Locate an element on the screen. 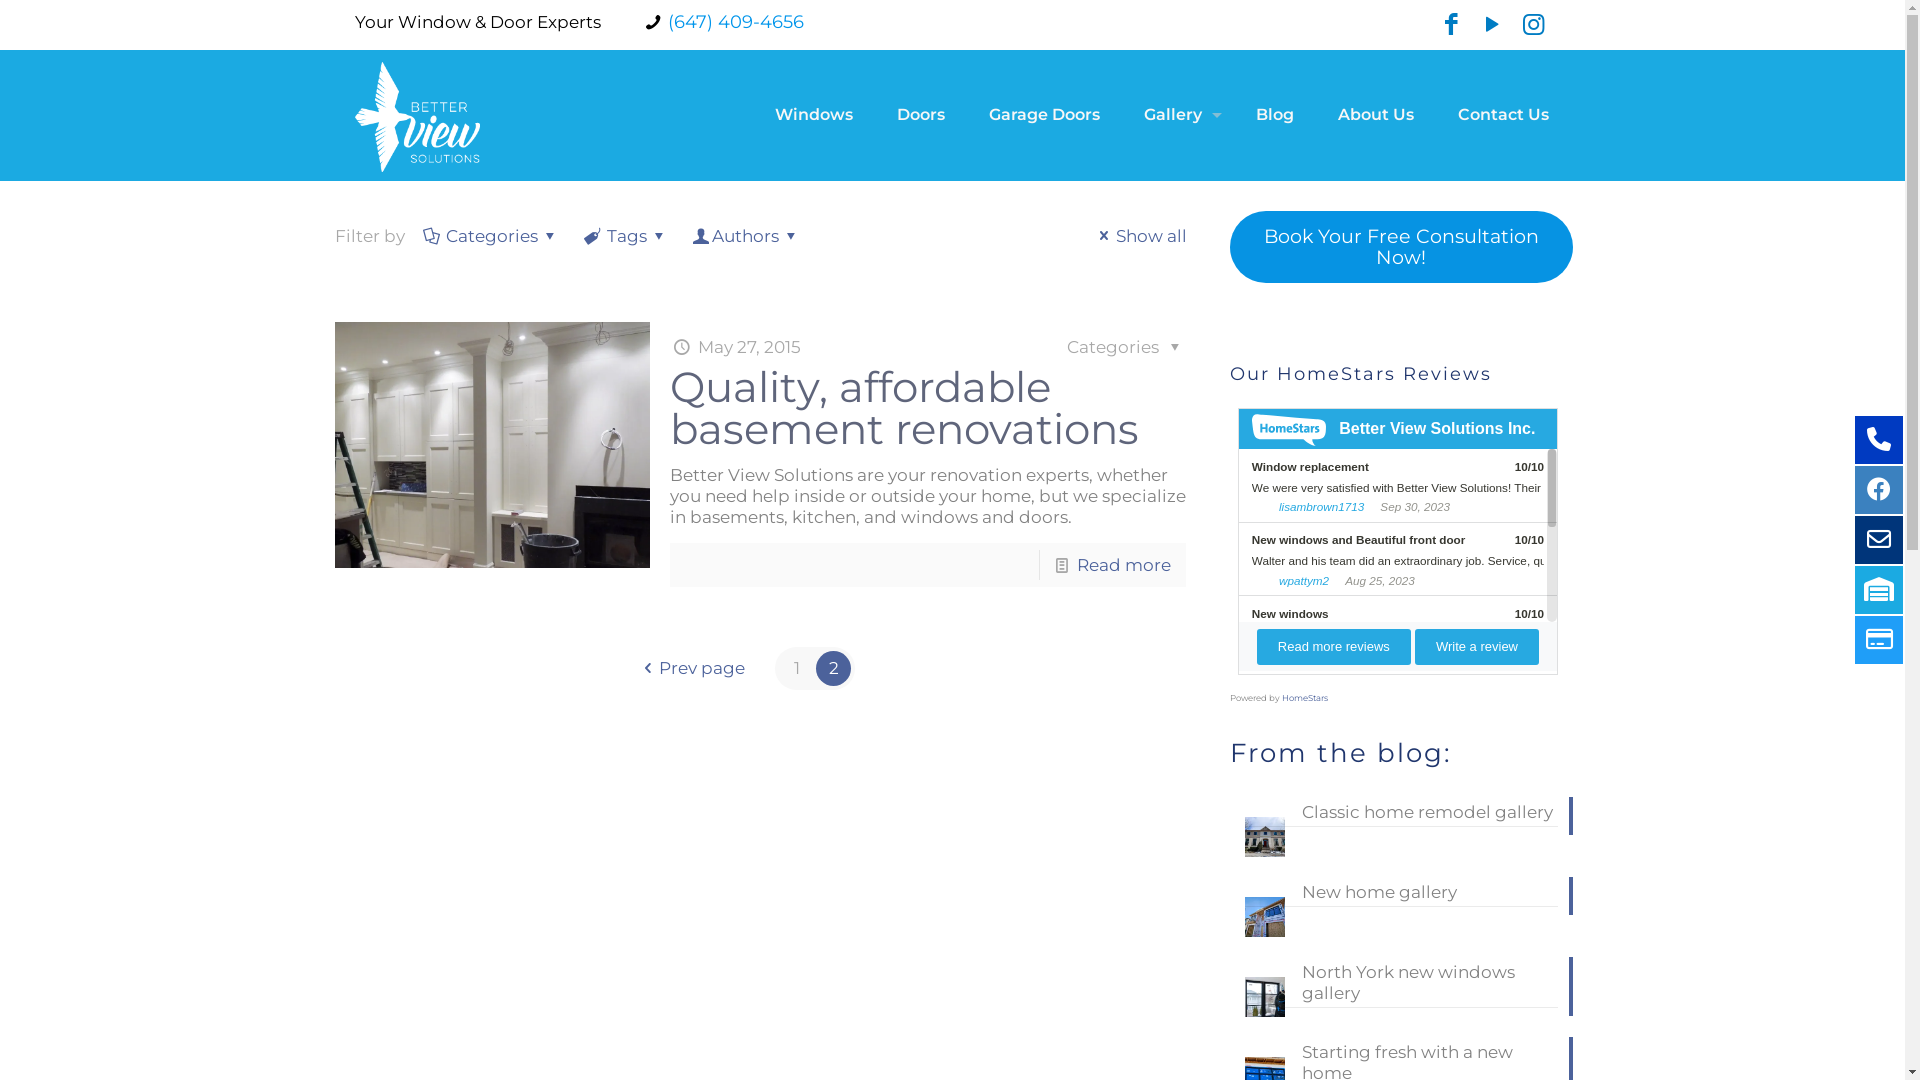 The width and height of the screenshot is (1920, 1080). Book Your Free Consultation Now! is located at coordinates (1402, 247).